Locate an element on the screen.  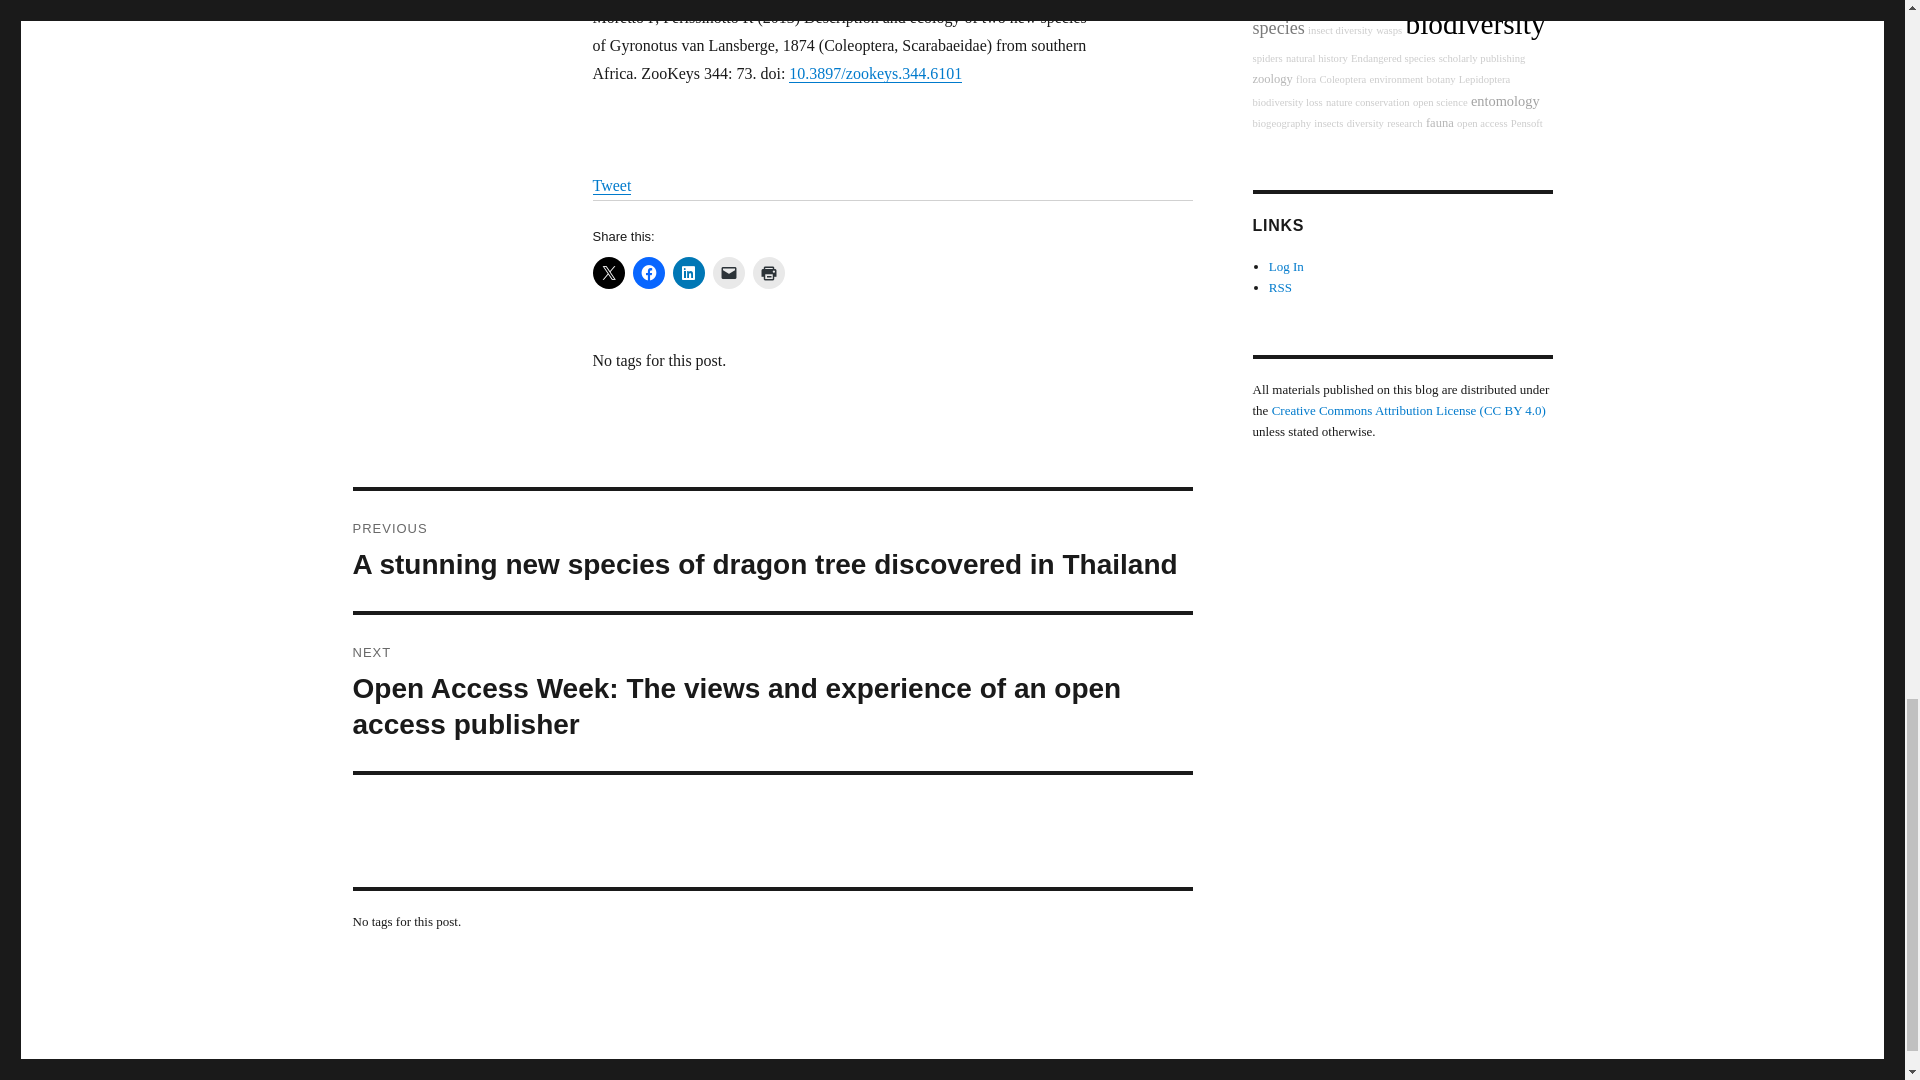
Tweet is located at coordinates (611, 186).